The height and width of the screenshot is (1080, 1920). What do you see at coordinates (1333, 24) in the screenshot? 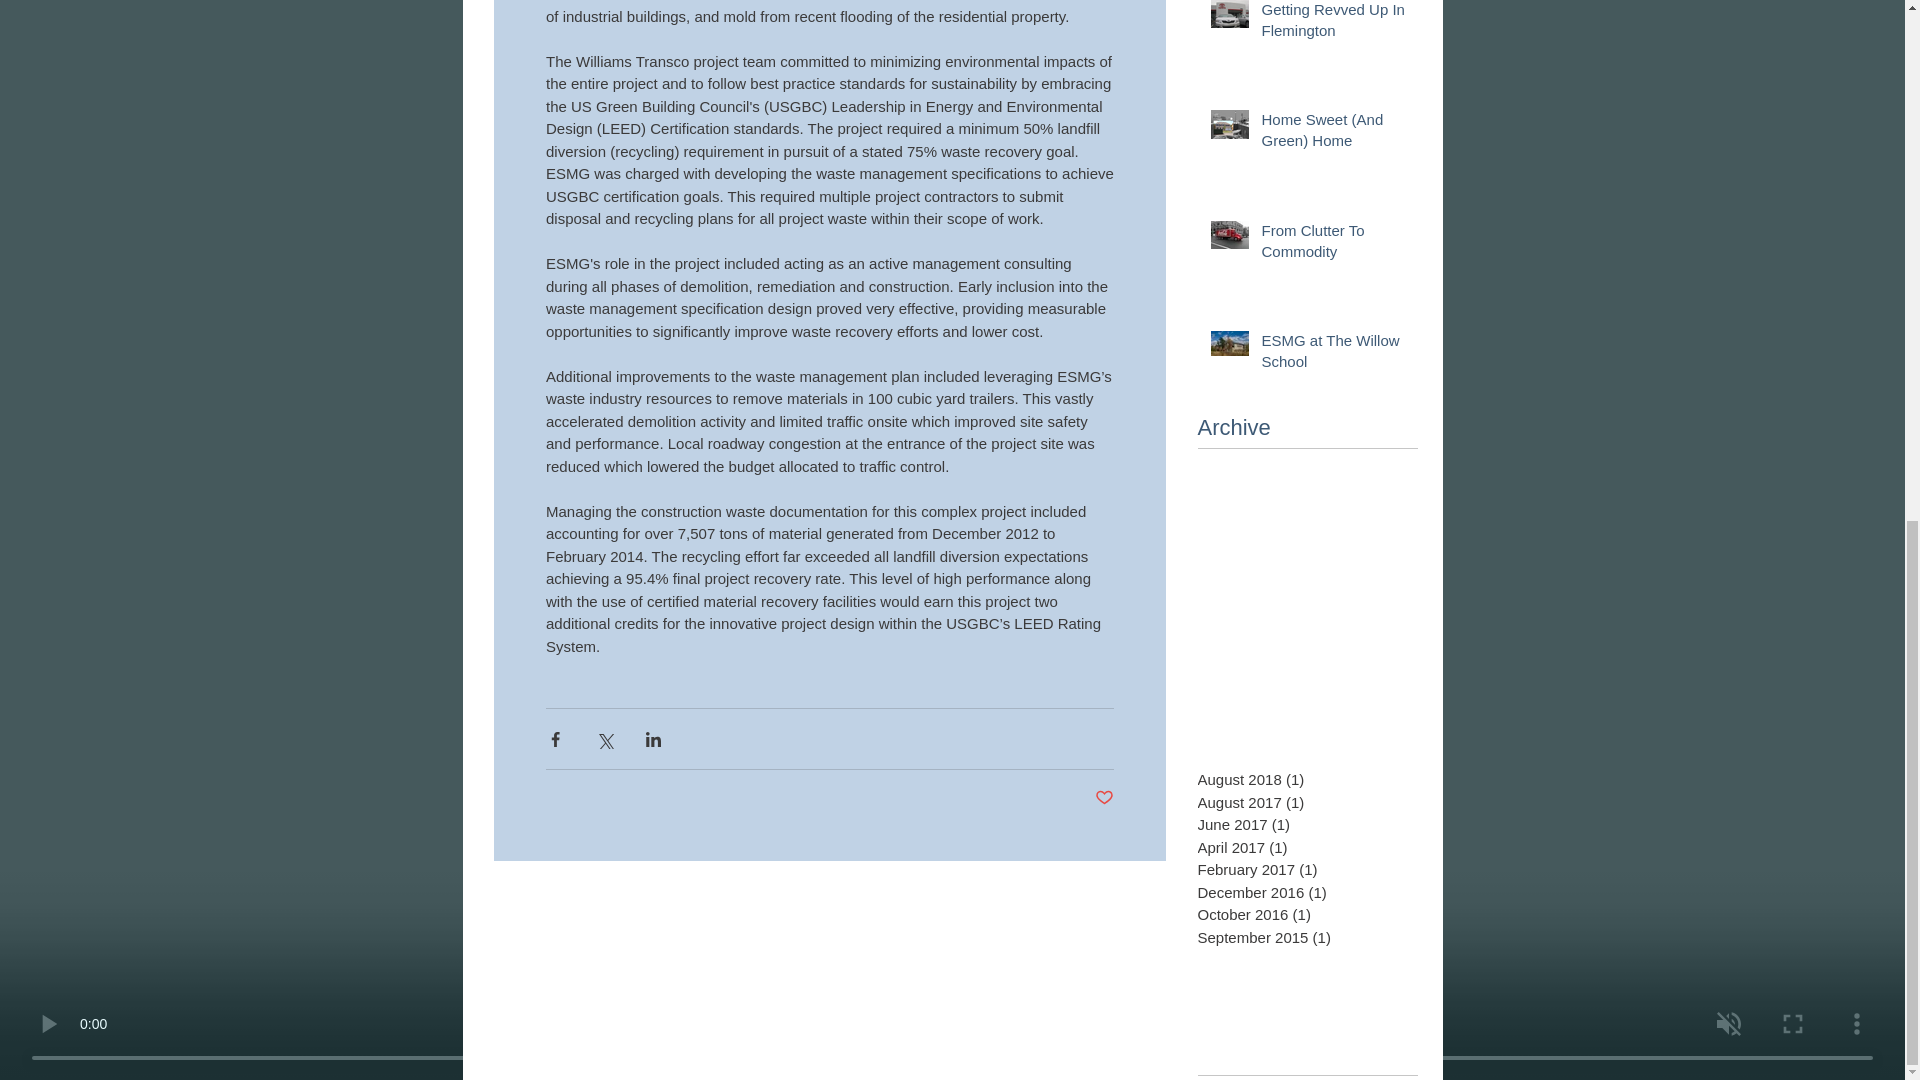
I see `Getting Revved Up In Flemington` at bounding box center [1333, 24].